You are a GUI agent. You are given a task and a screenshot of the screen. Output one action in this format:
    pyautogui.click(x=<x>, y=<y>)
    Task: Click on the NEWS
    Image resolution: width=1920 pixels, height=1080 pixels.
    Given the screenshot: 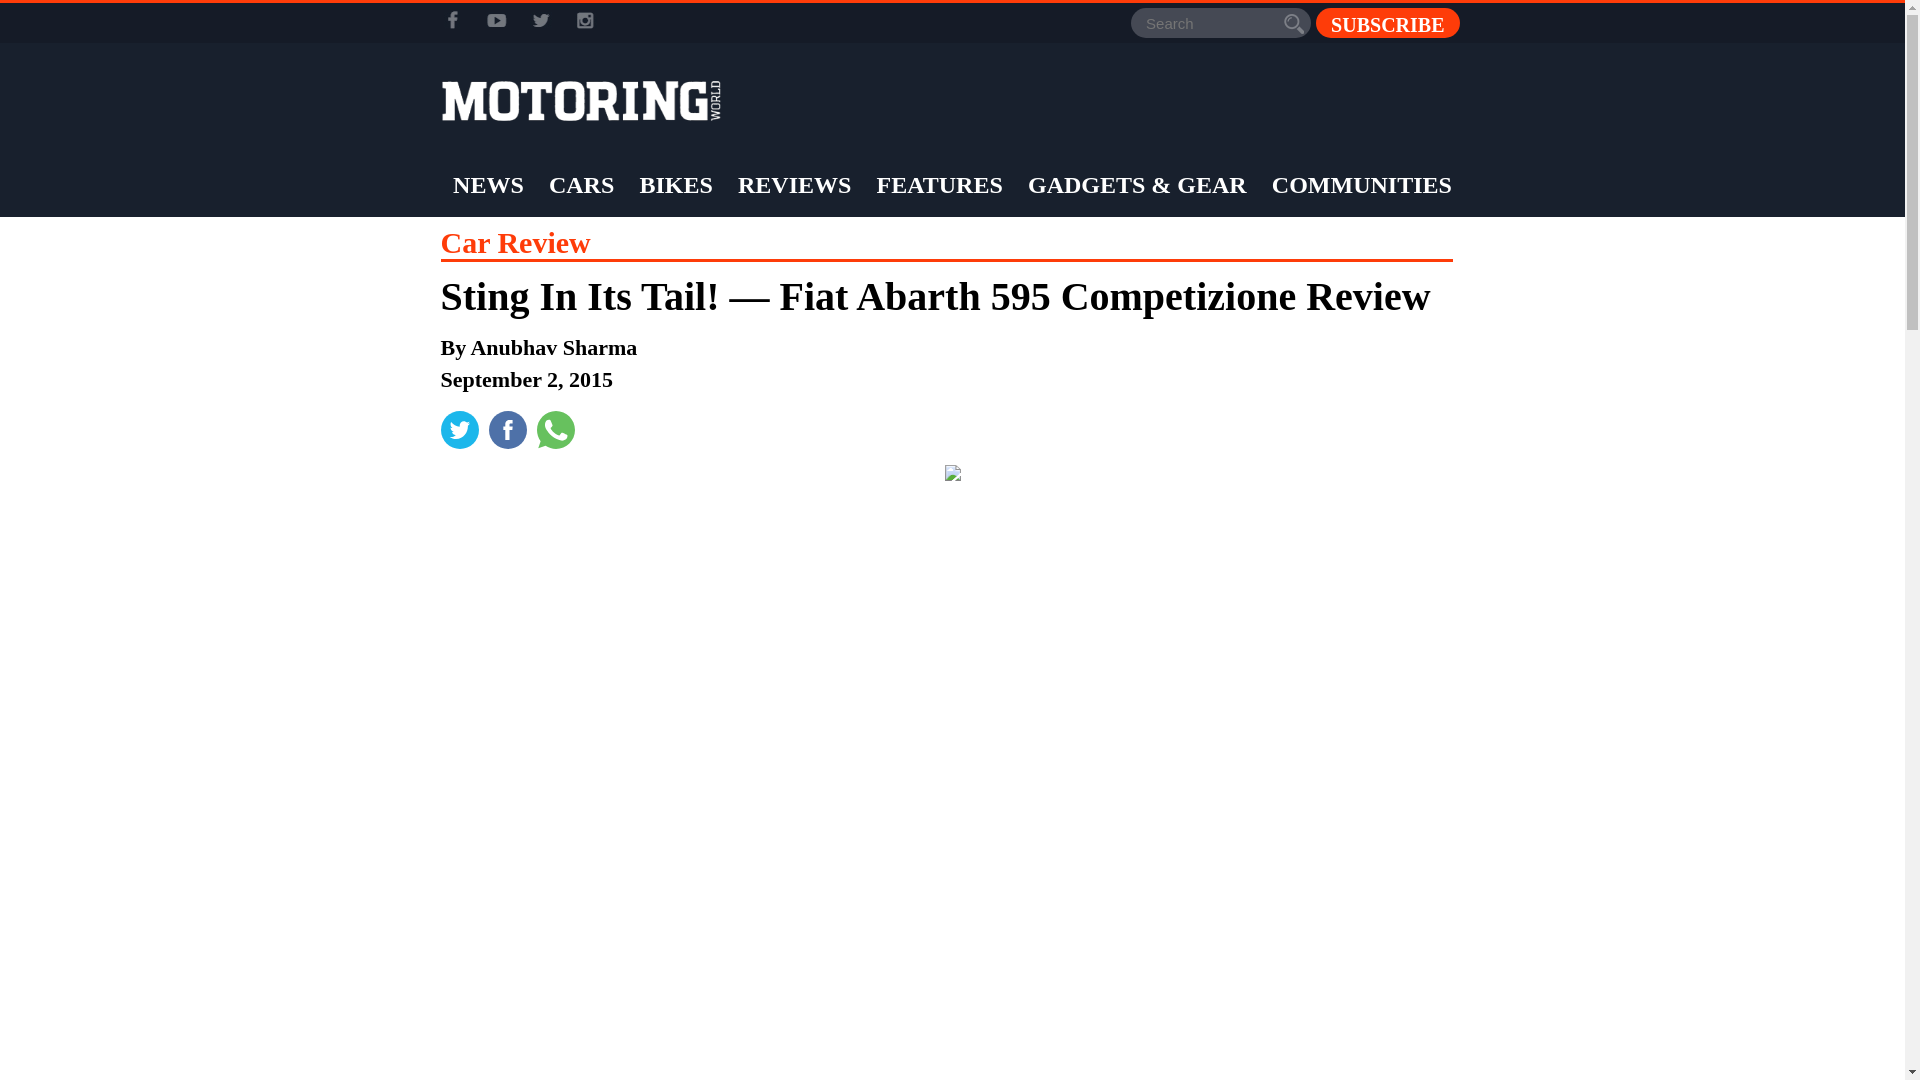 What is the action you would take?
    pyautogui.click(x=488, y=185)
    